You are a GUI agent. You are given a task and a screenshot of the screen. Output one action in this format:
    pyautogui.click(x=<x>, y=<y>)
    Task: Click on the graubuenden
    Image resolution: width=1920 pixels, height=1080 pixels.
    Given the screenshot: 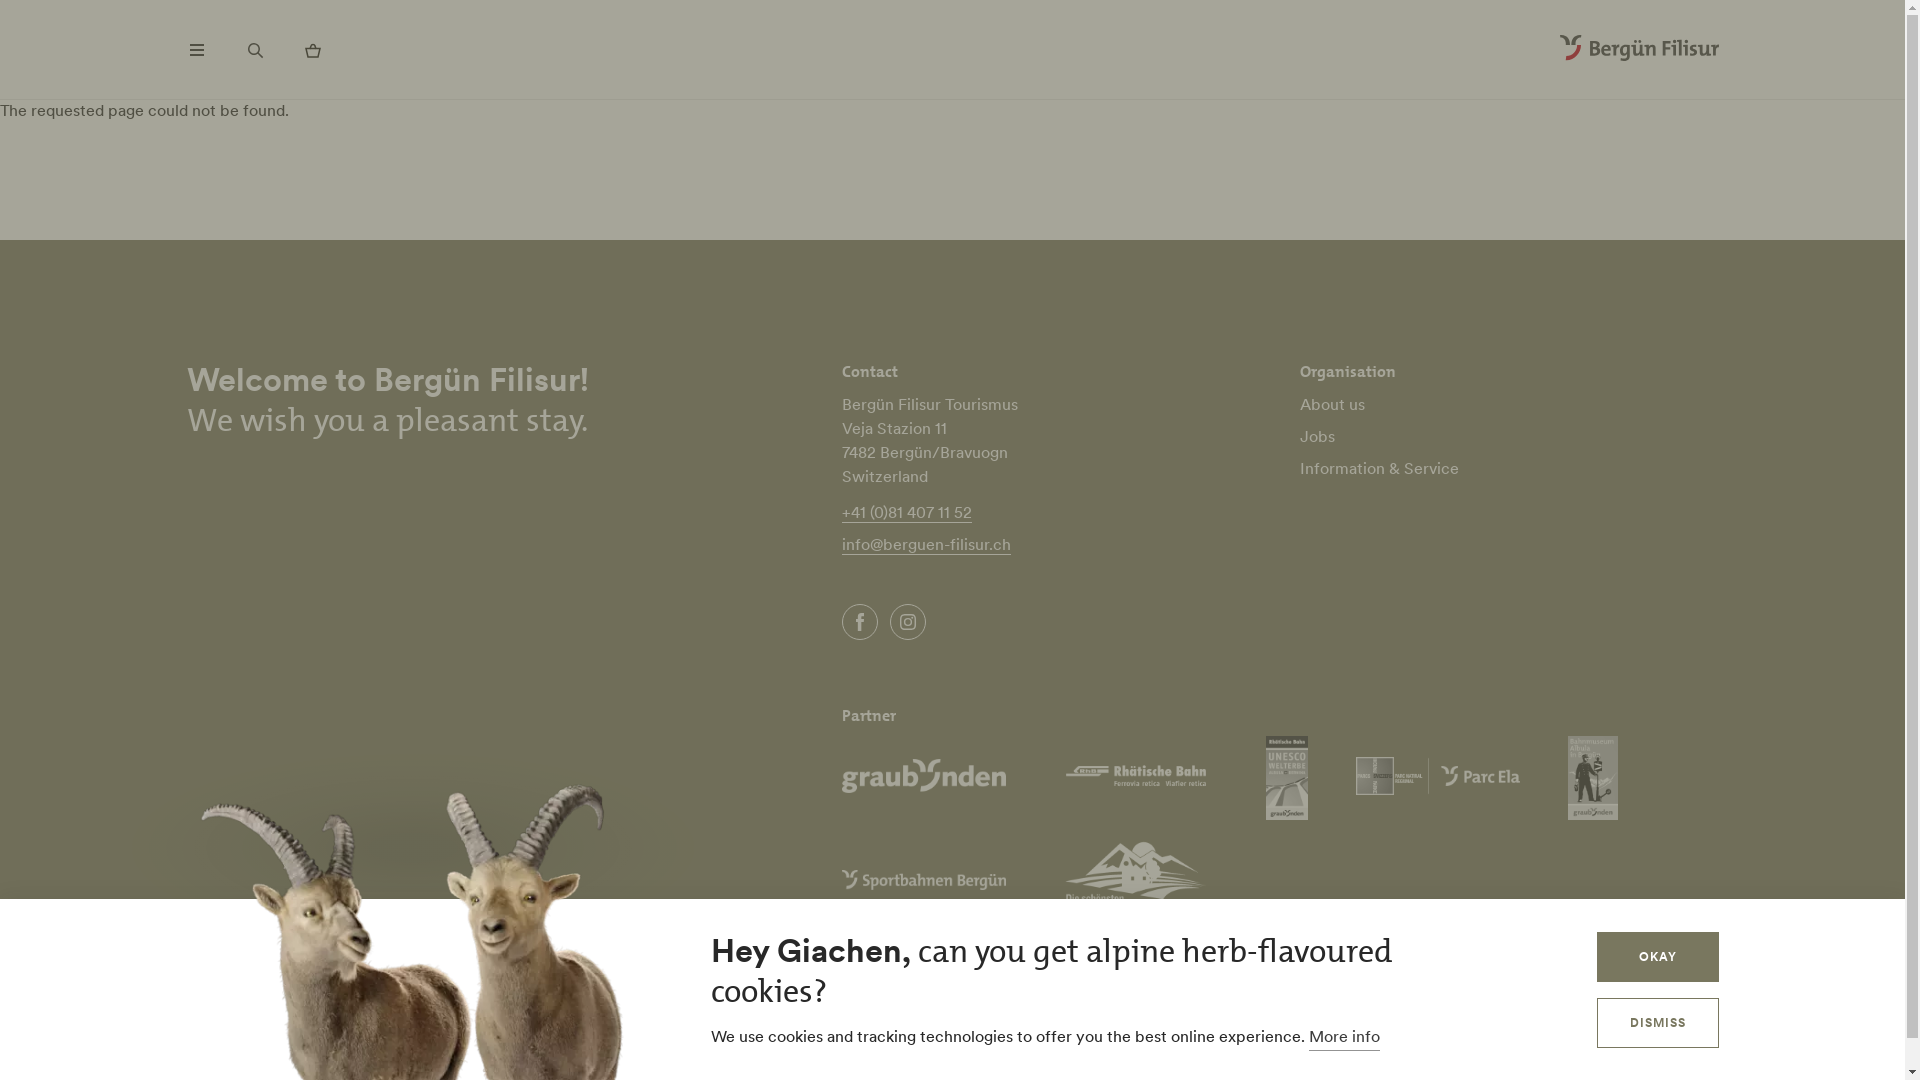 What is the action you would take?
    pyautogui.click(x=924, y=778)
    